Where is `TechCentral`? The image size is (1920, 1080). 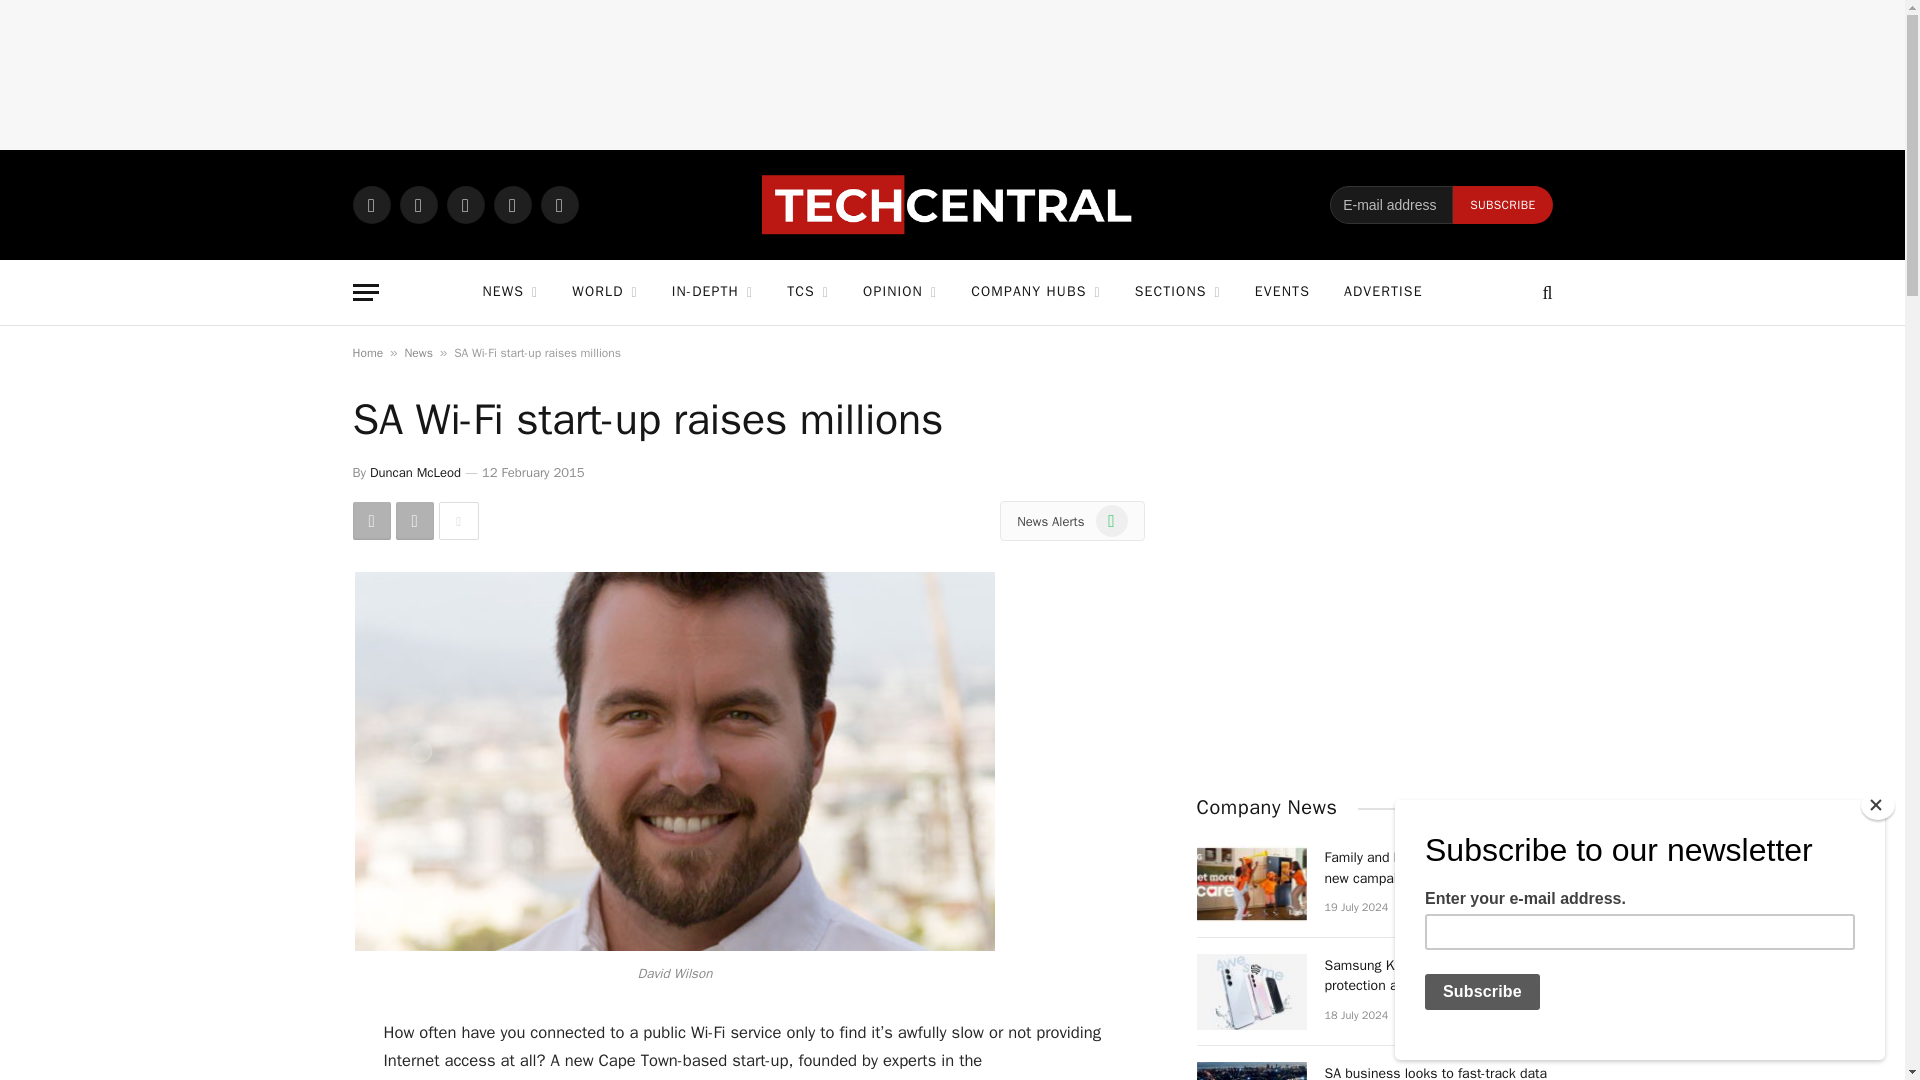
TechCentral is located at coordinates (952, 205).